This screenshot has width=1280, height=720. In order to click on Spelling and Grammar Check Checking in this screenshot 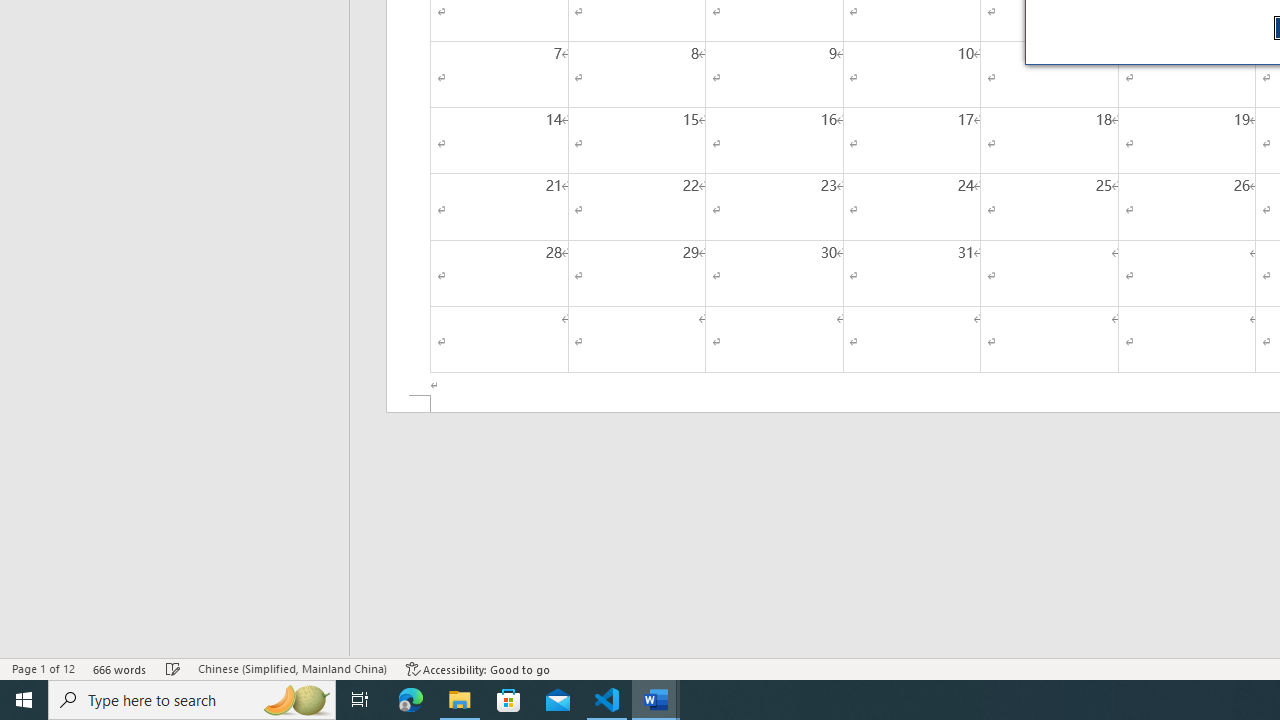, I will do `click(173, 668)`.